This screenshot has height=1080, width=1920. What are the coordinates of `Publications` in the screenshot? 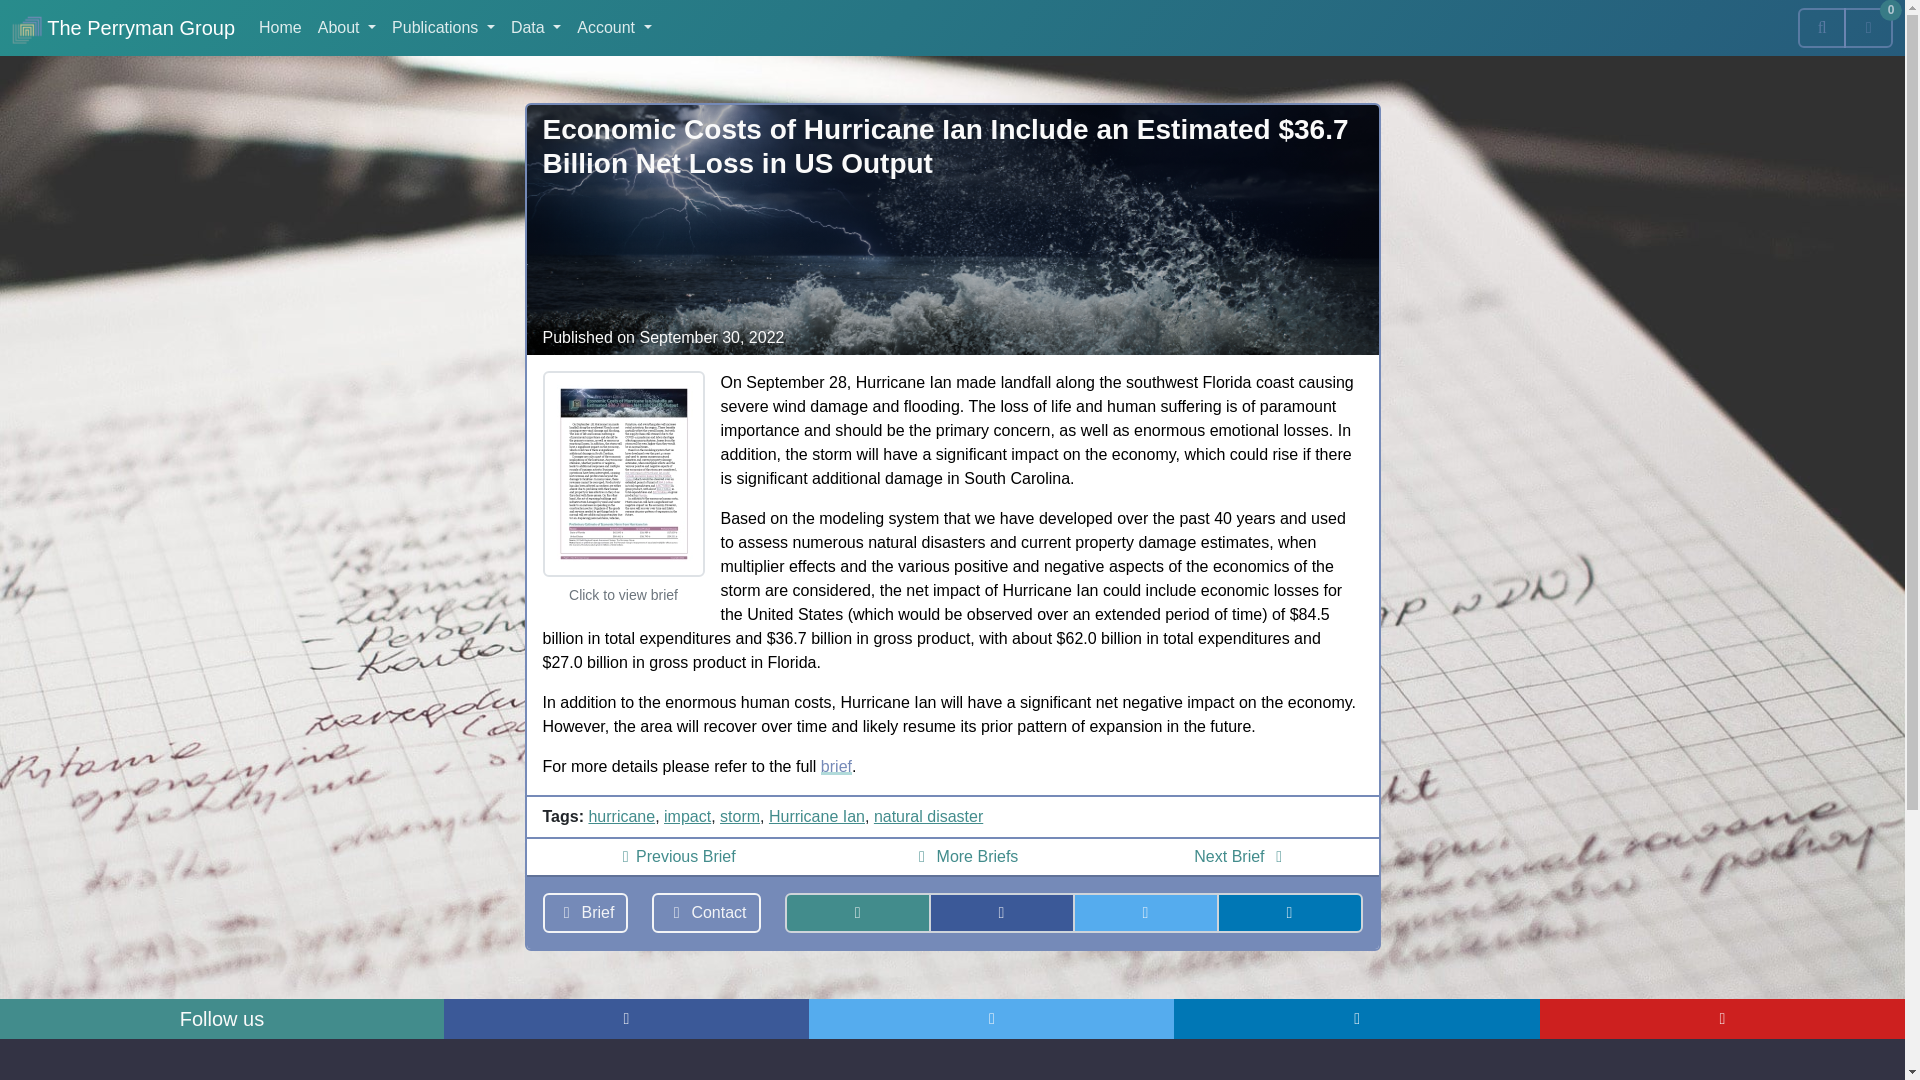 It's located at (444, 27).